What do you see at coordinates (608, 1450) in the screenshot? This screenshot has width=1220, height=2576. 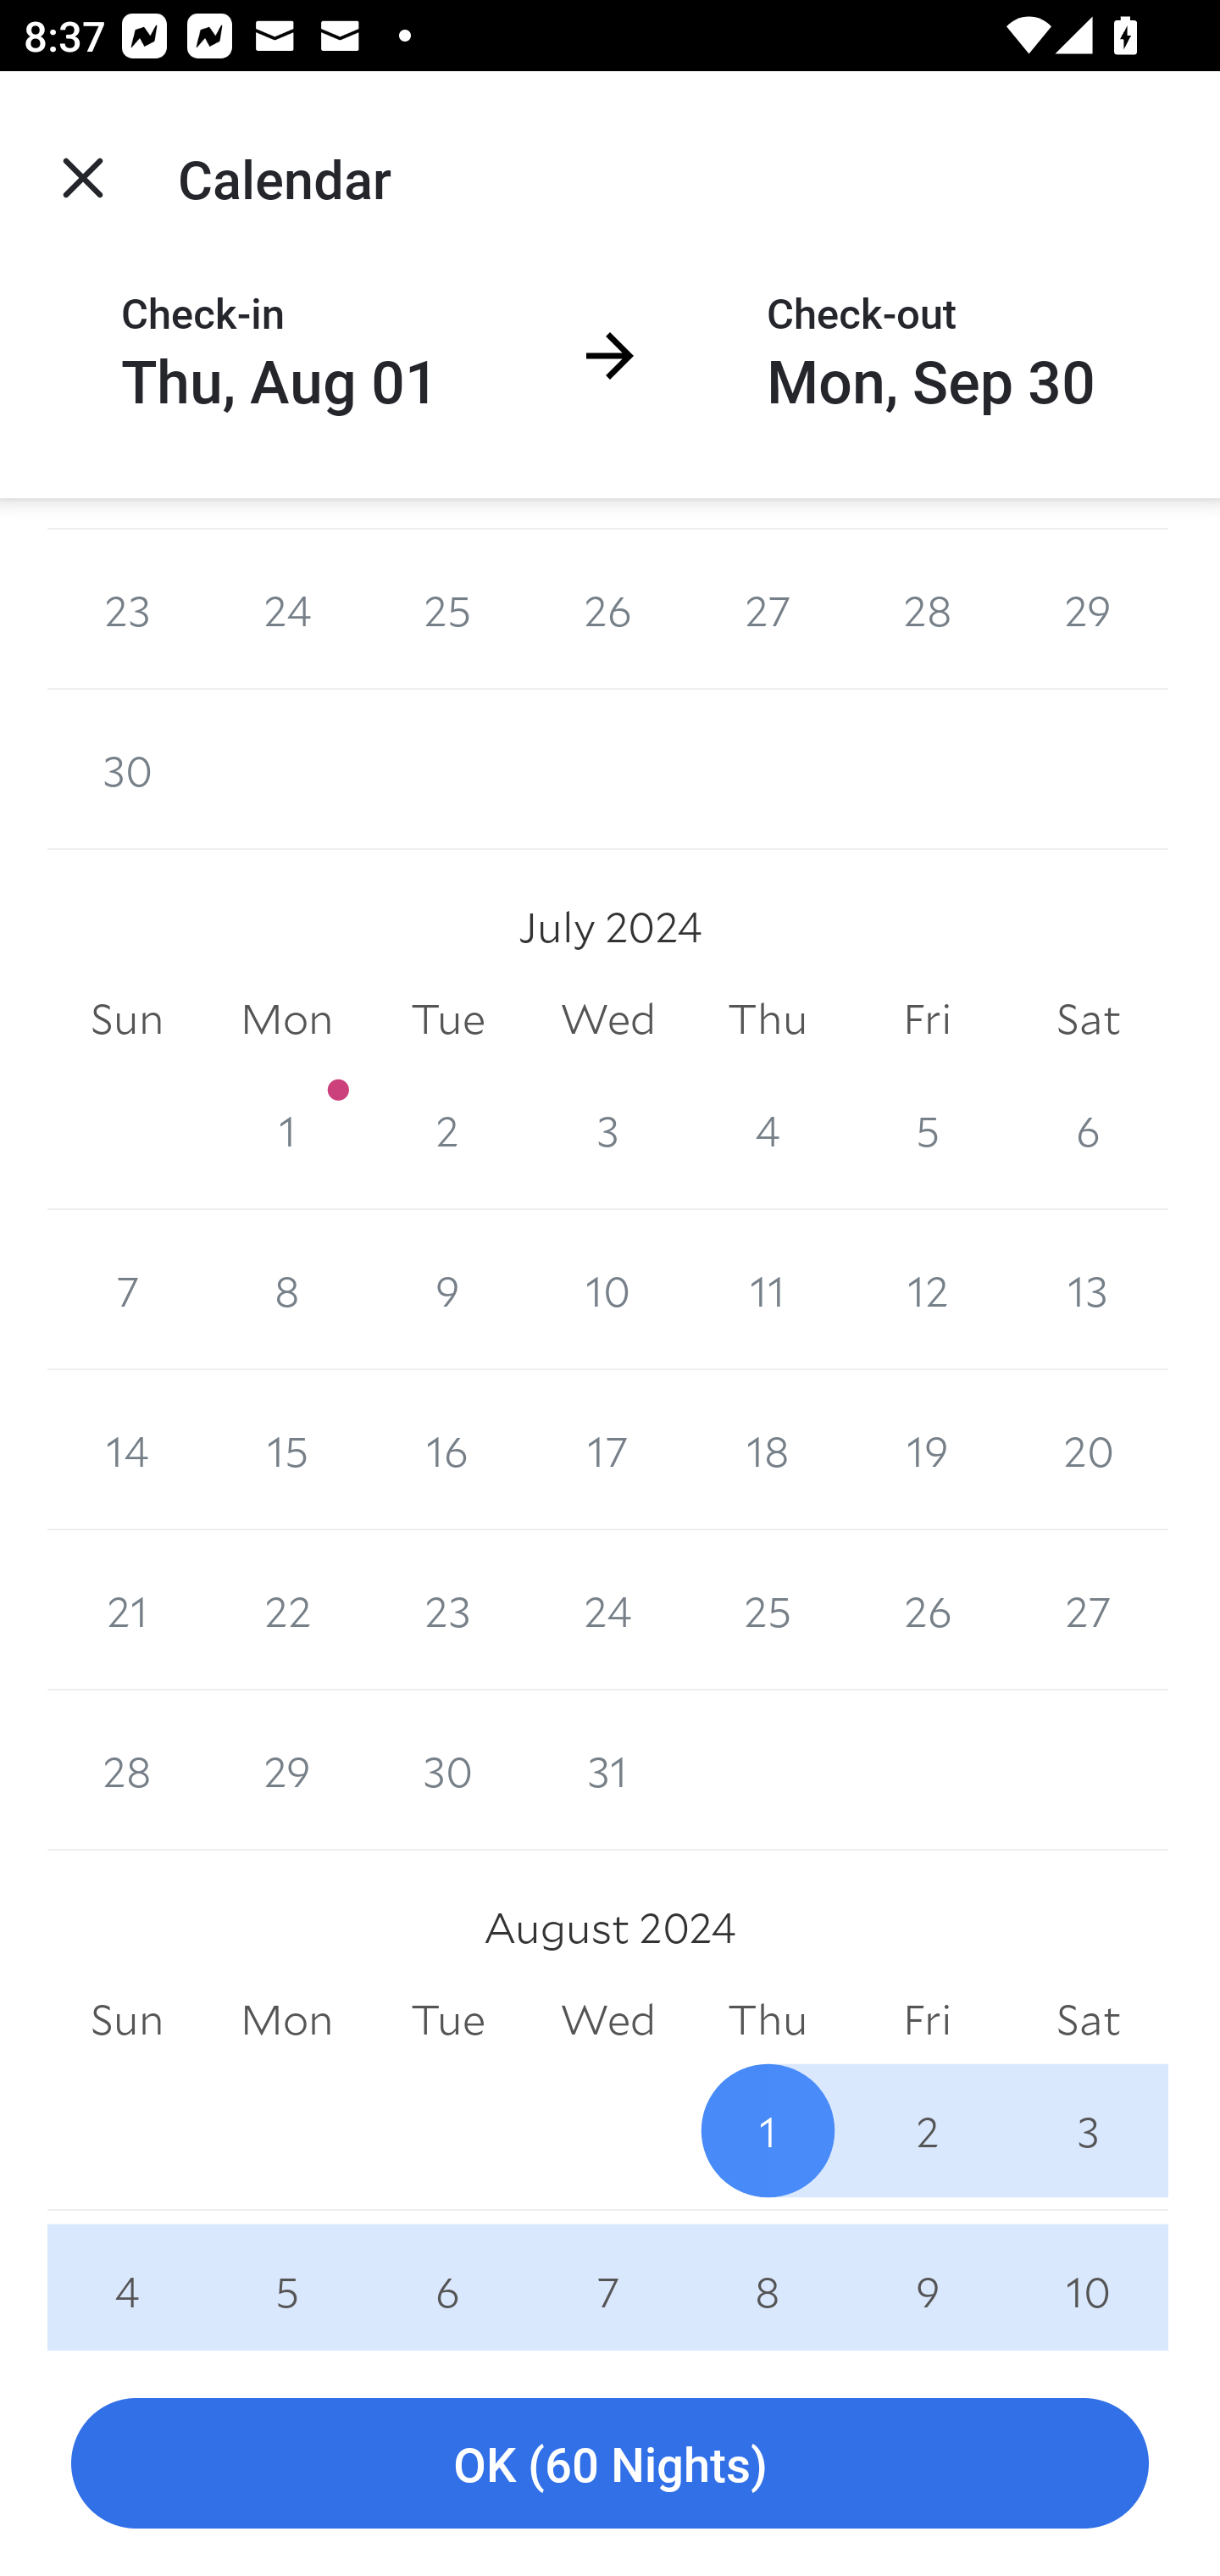 I see `17 17 July 2024` at bounding box center [608, 1450].